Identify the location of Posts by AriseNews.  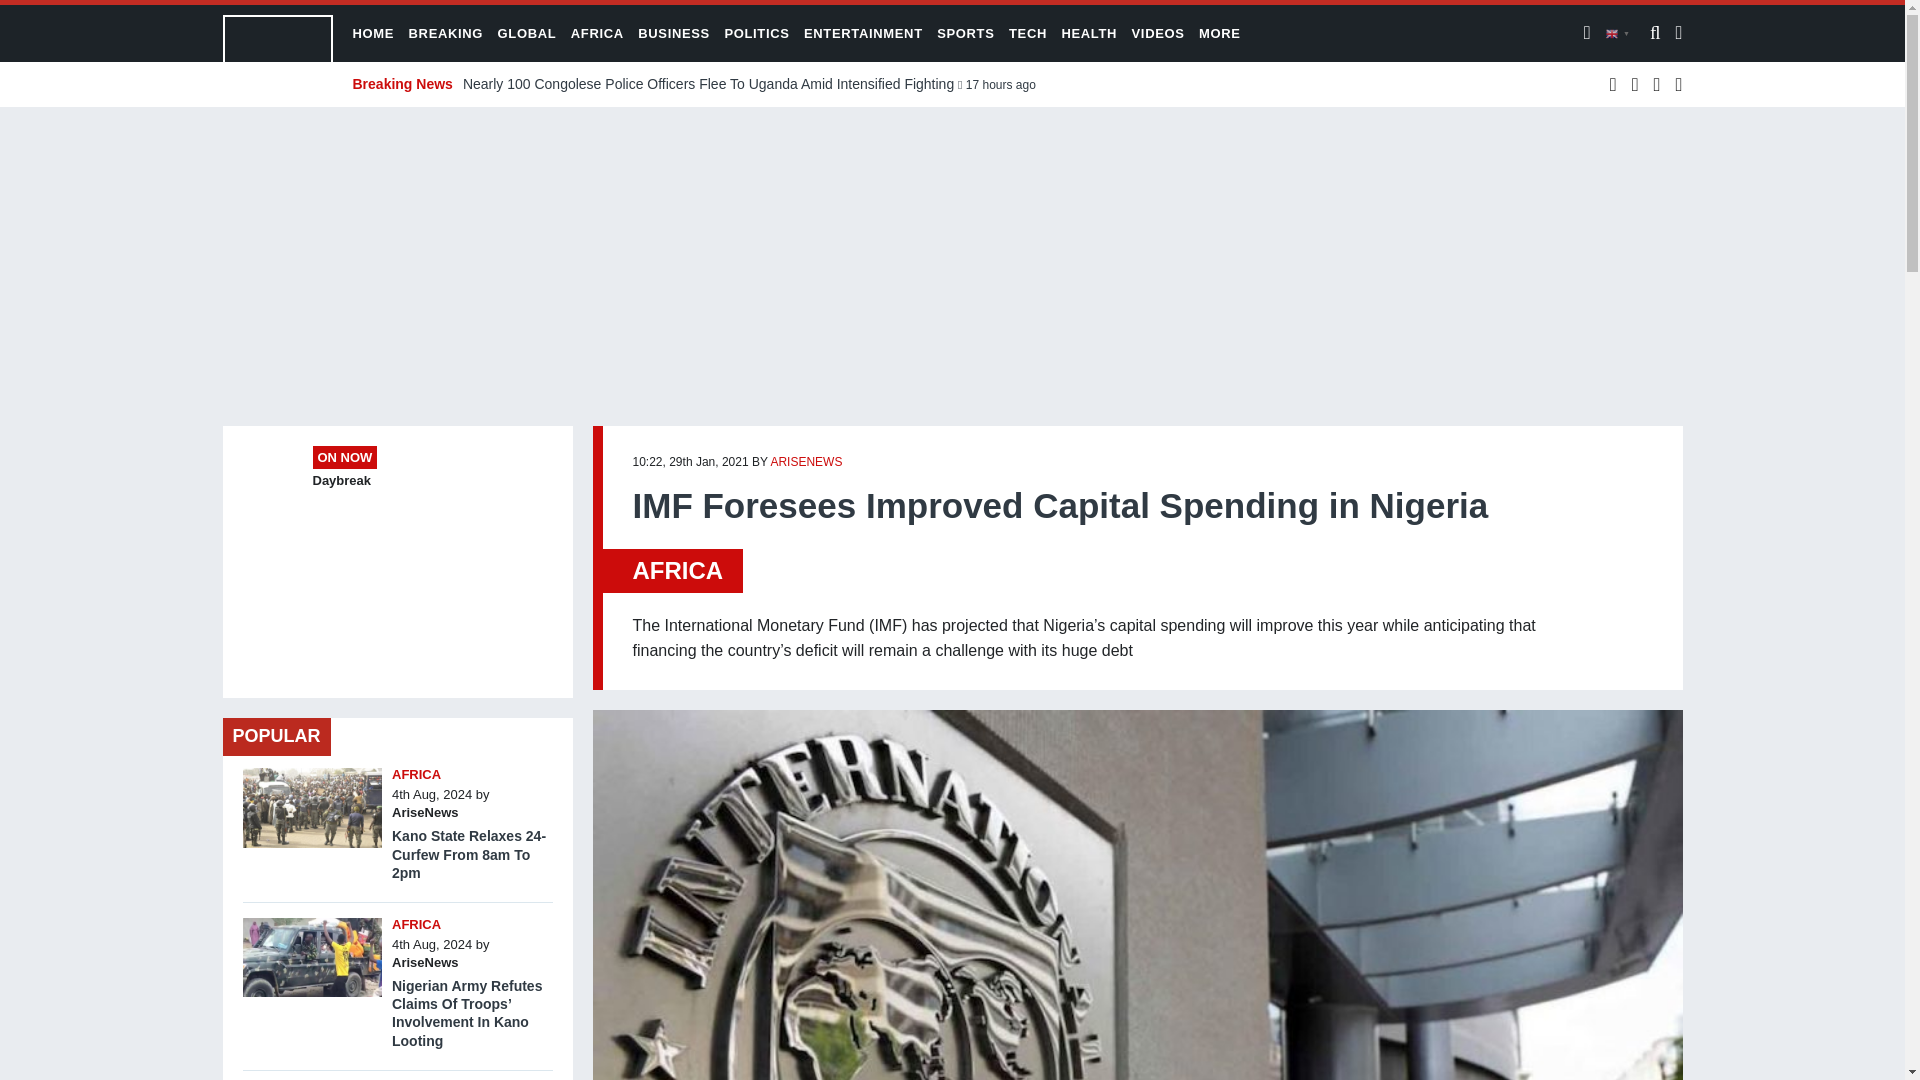
(424, 812).